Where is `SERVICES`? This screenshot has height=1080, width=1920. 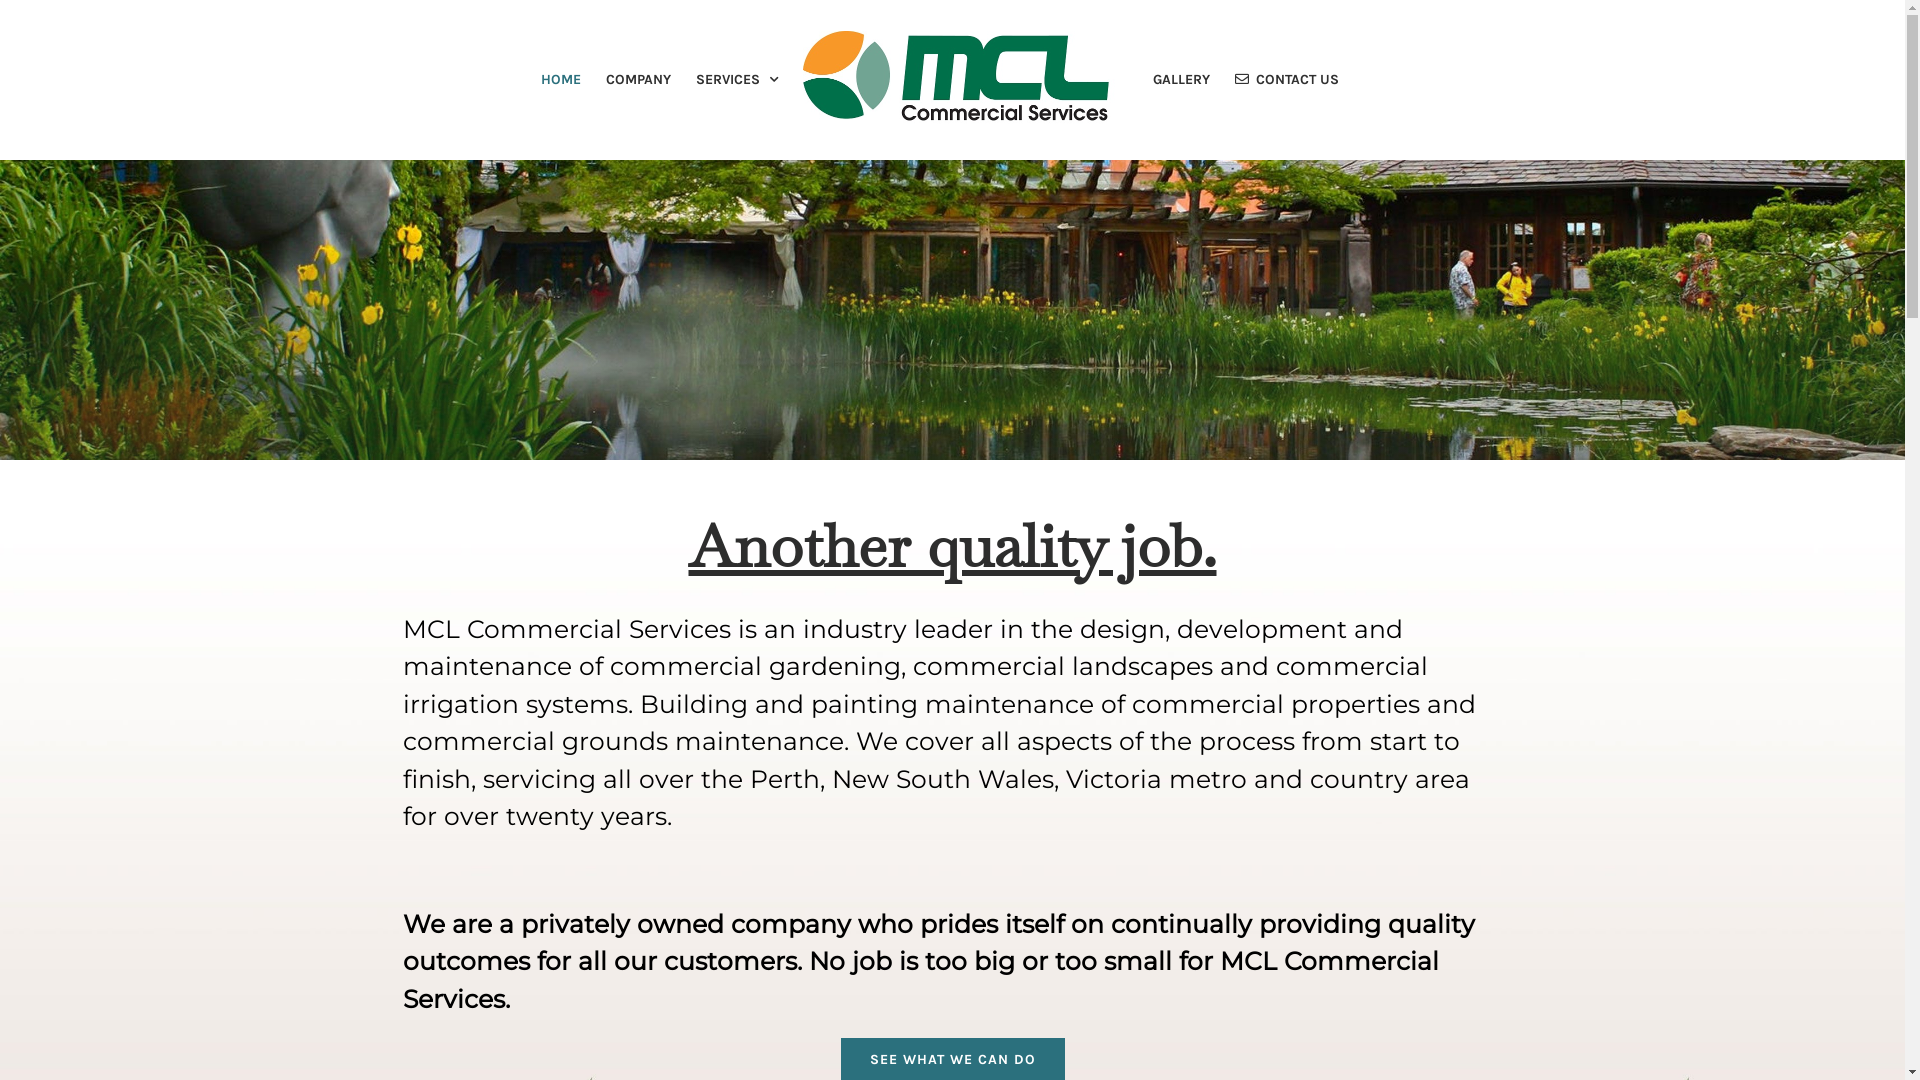
SERVICES is located at coordinates (737, 80).